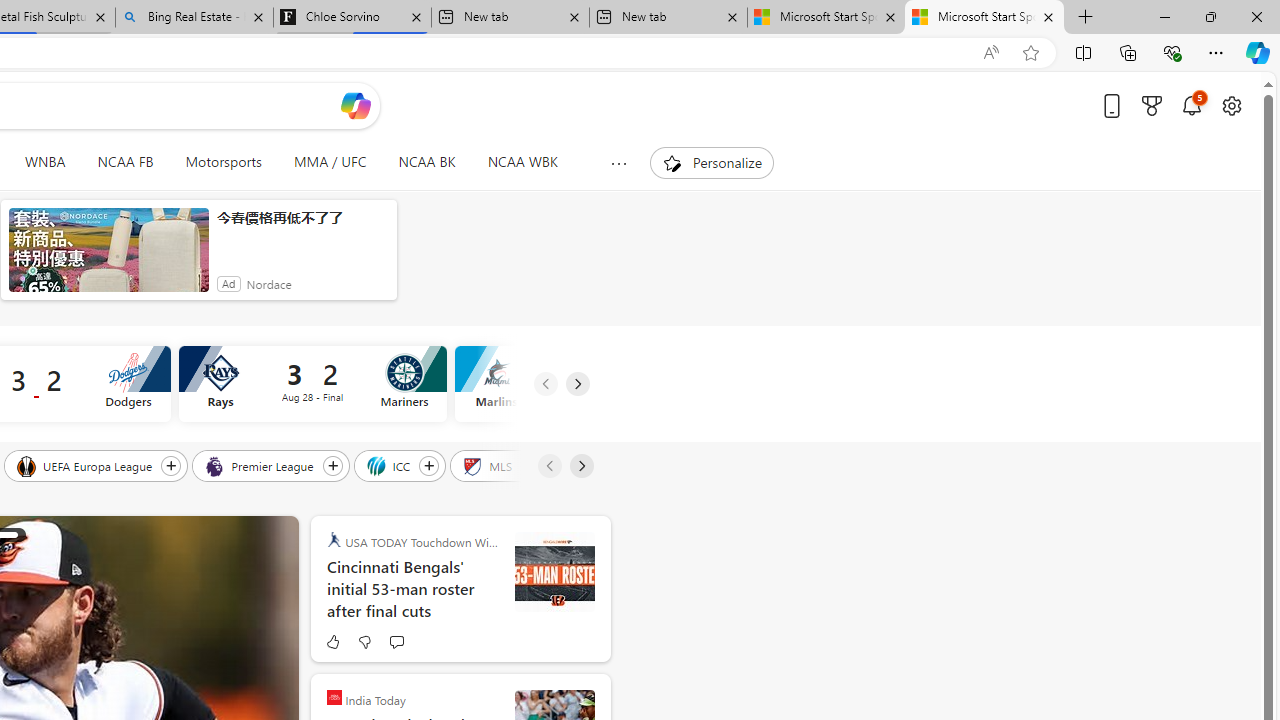 This screenshot has height=720, width=1280. What do you see at coordinates (260, 465) in the screenshot?
I see `Premier League` at bounding box center [260, 465].